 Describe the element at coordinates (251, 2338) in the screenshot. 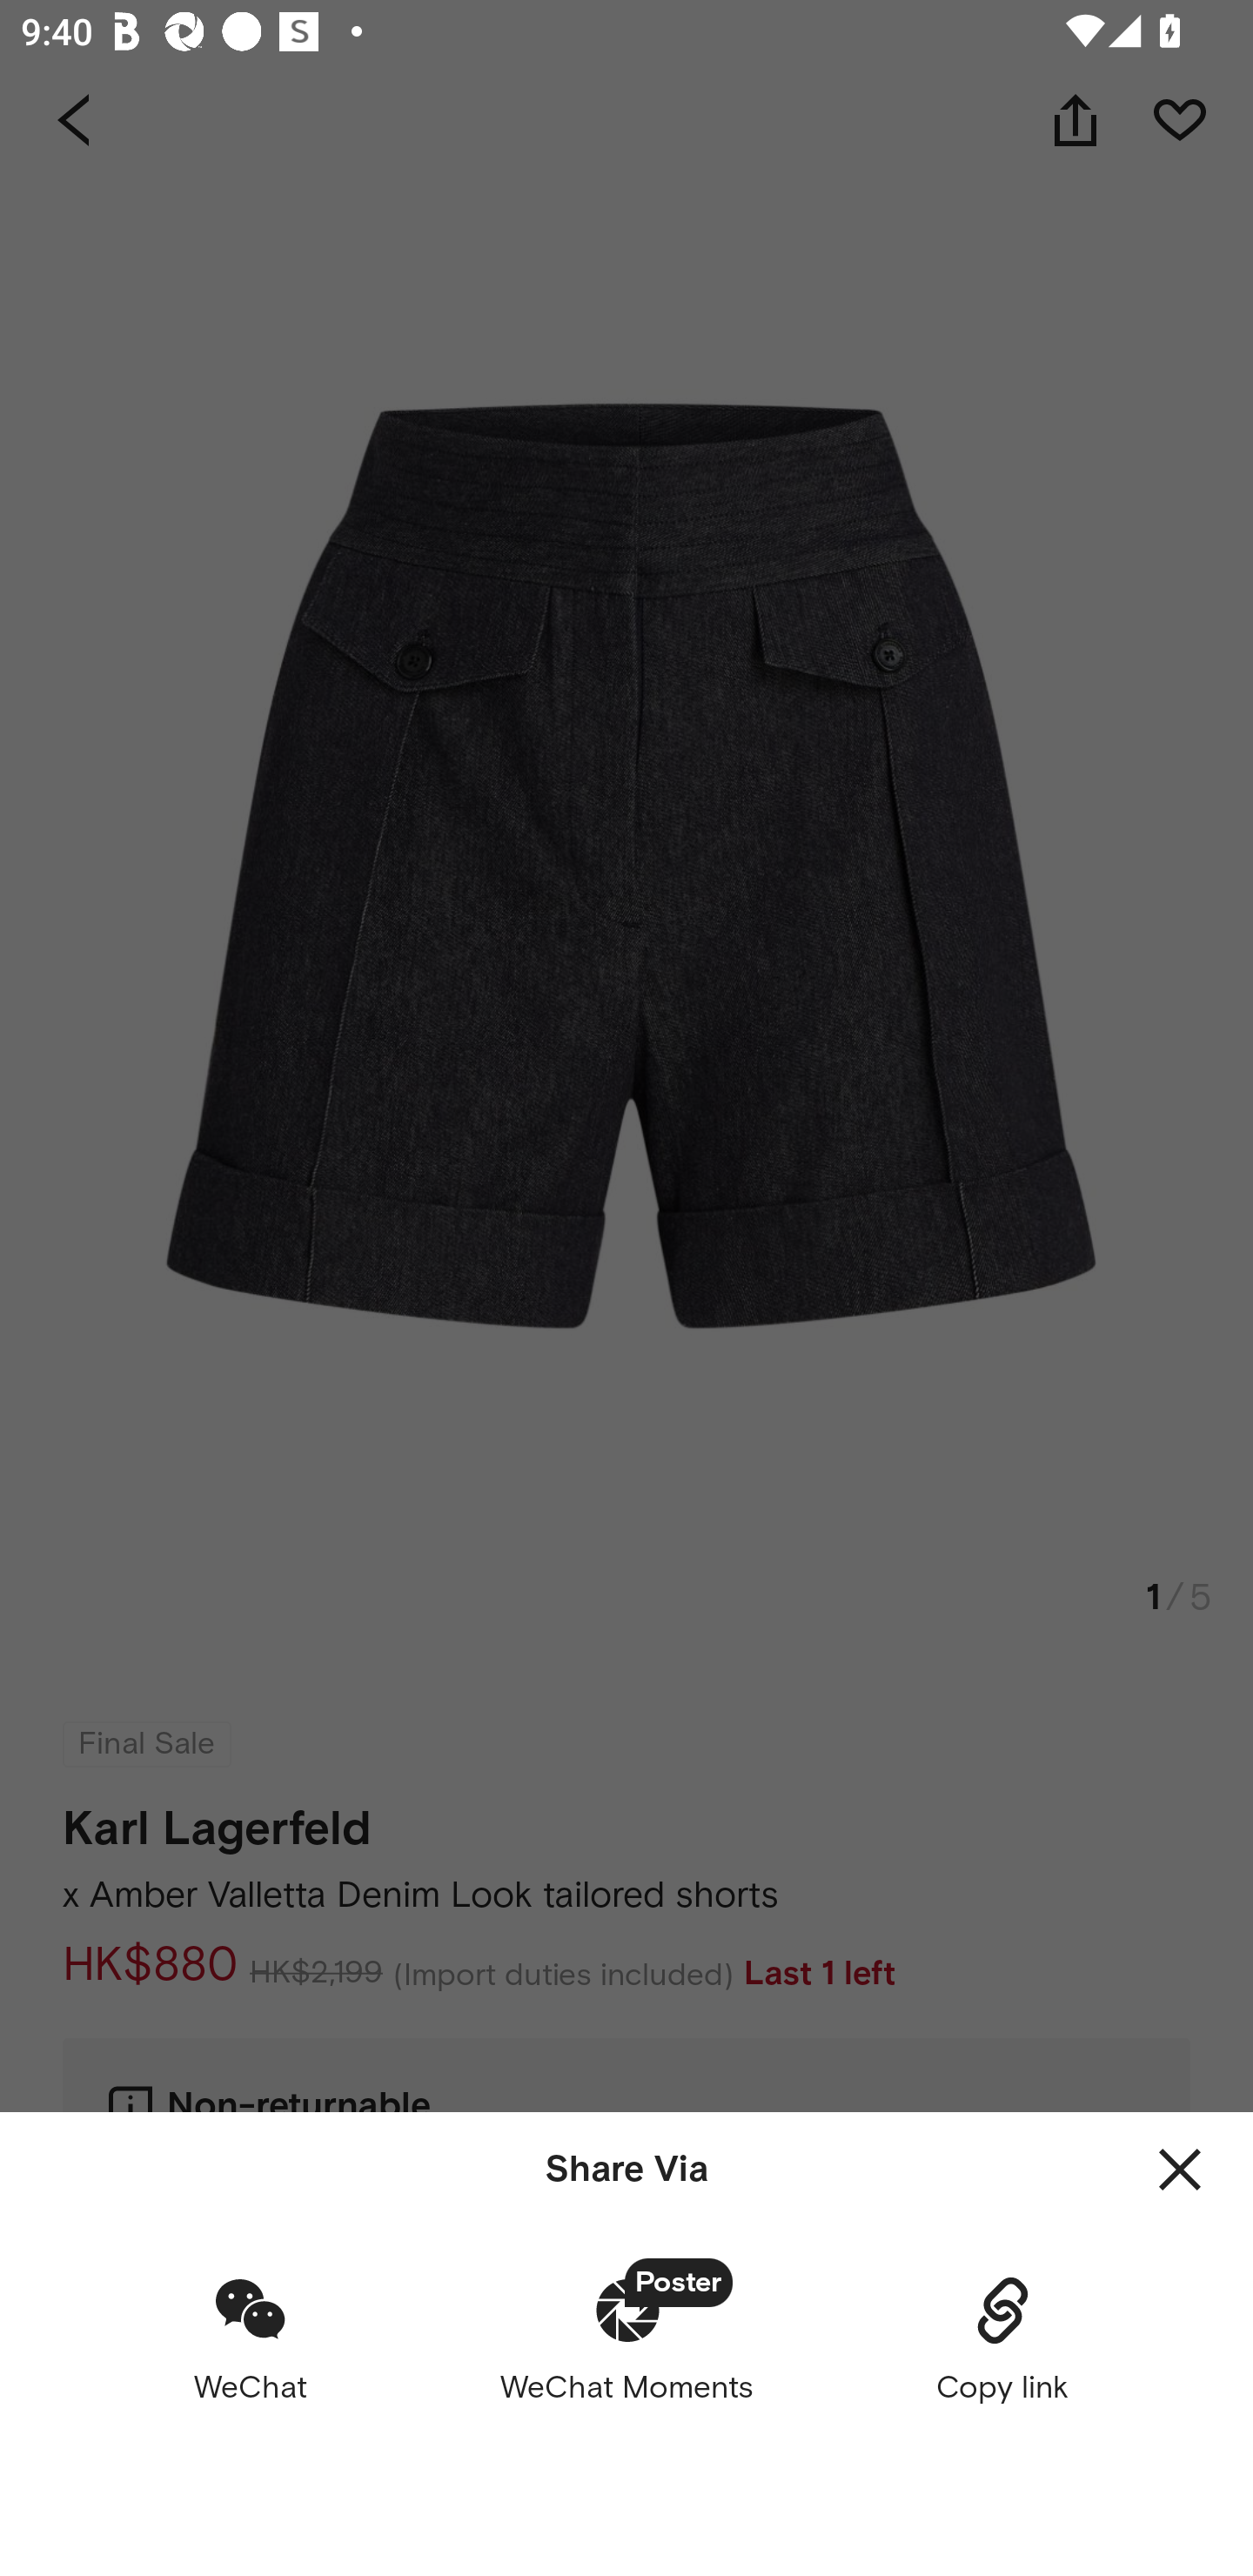

I see `WeChat` at that location.